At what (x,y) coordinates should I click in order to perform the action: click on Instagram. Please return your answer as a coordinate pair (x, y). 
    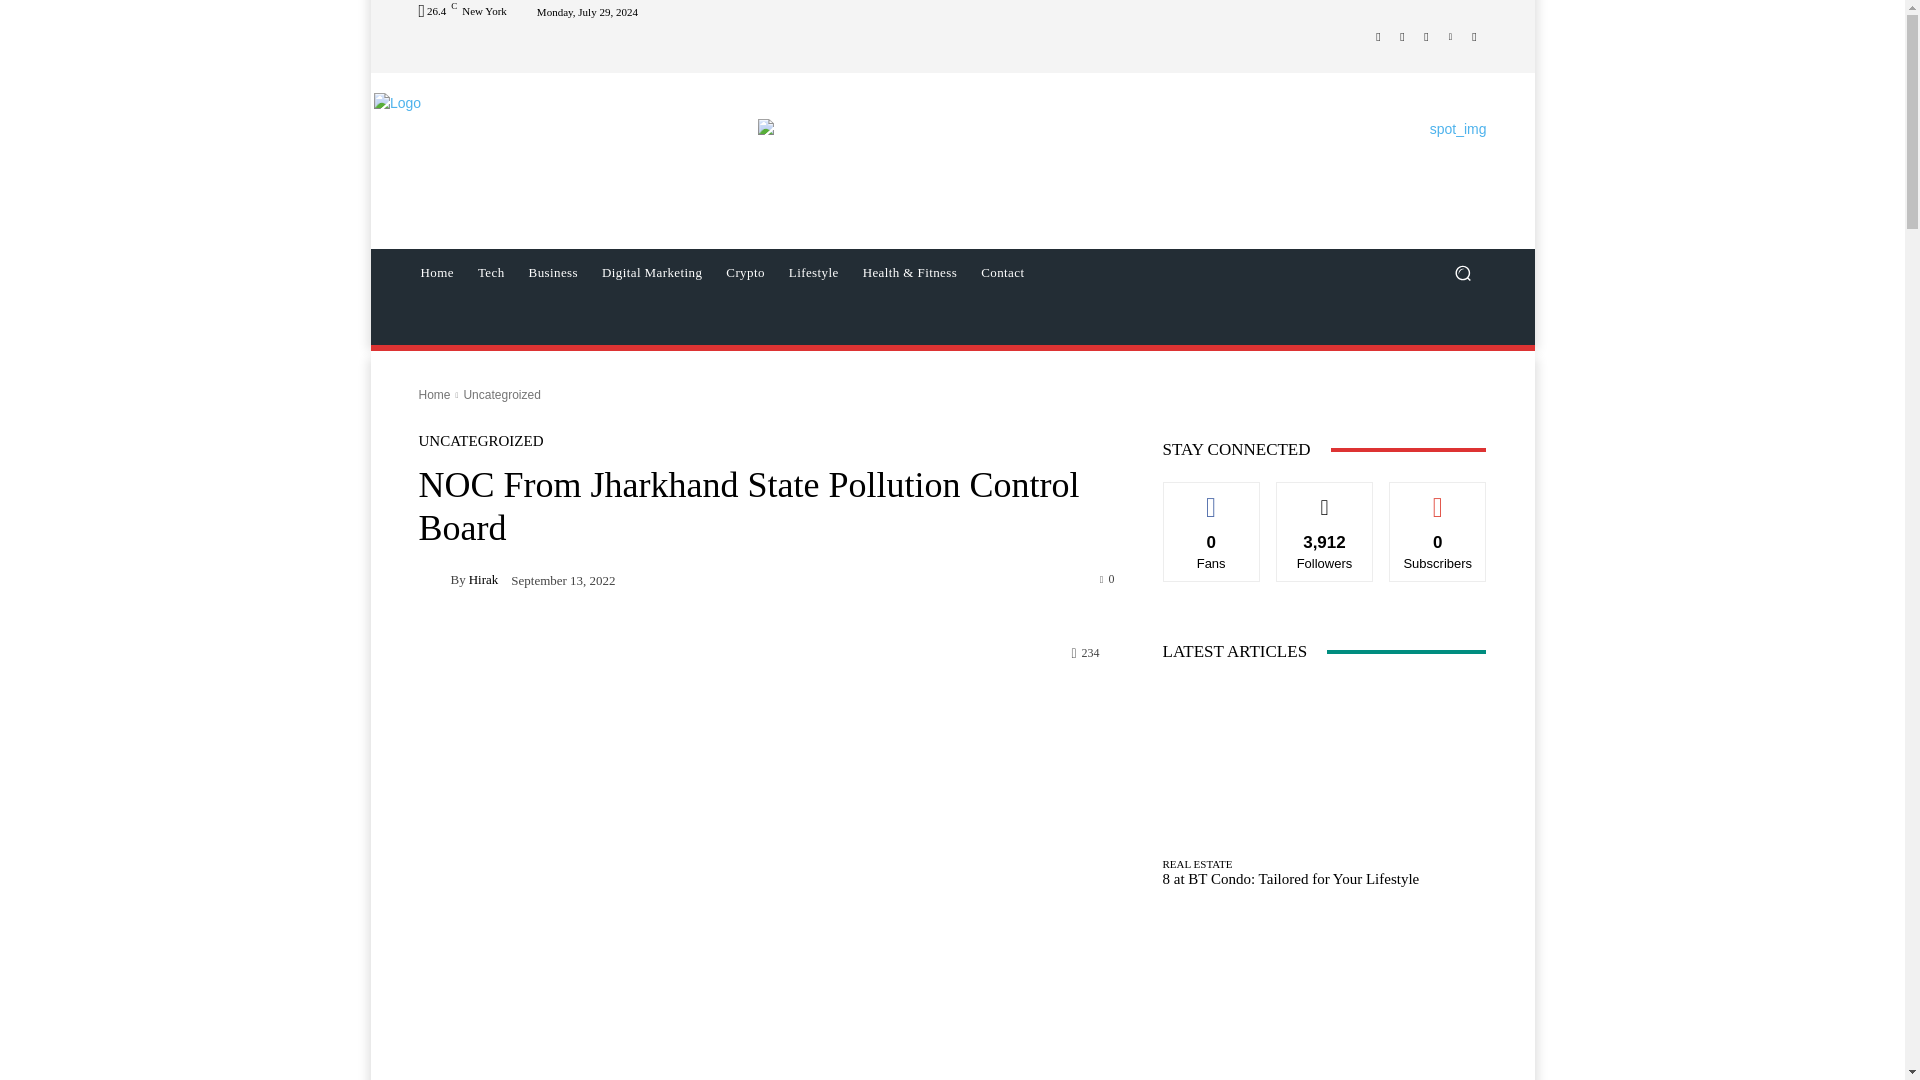
    Looking at the image, I should click on (1402, 35).